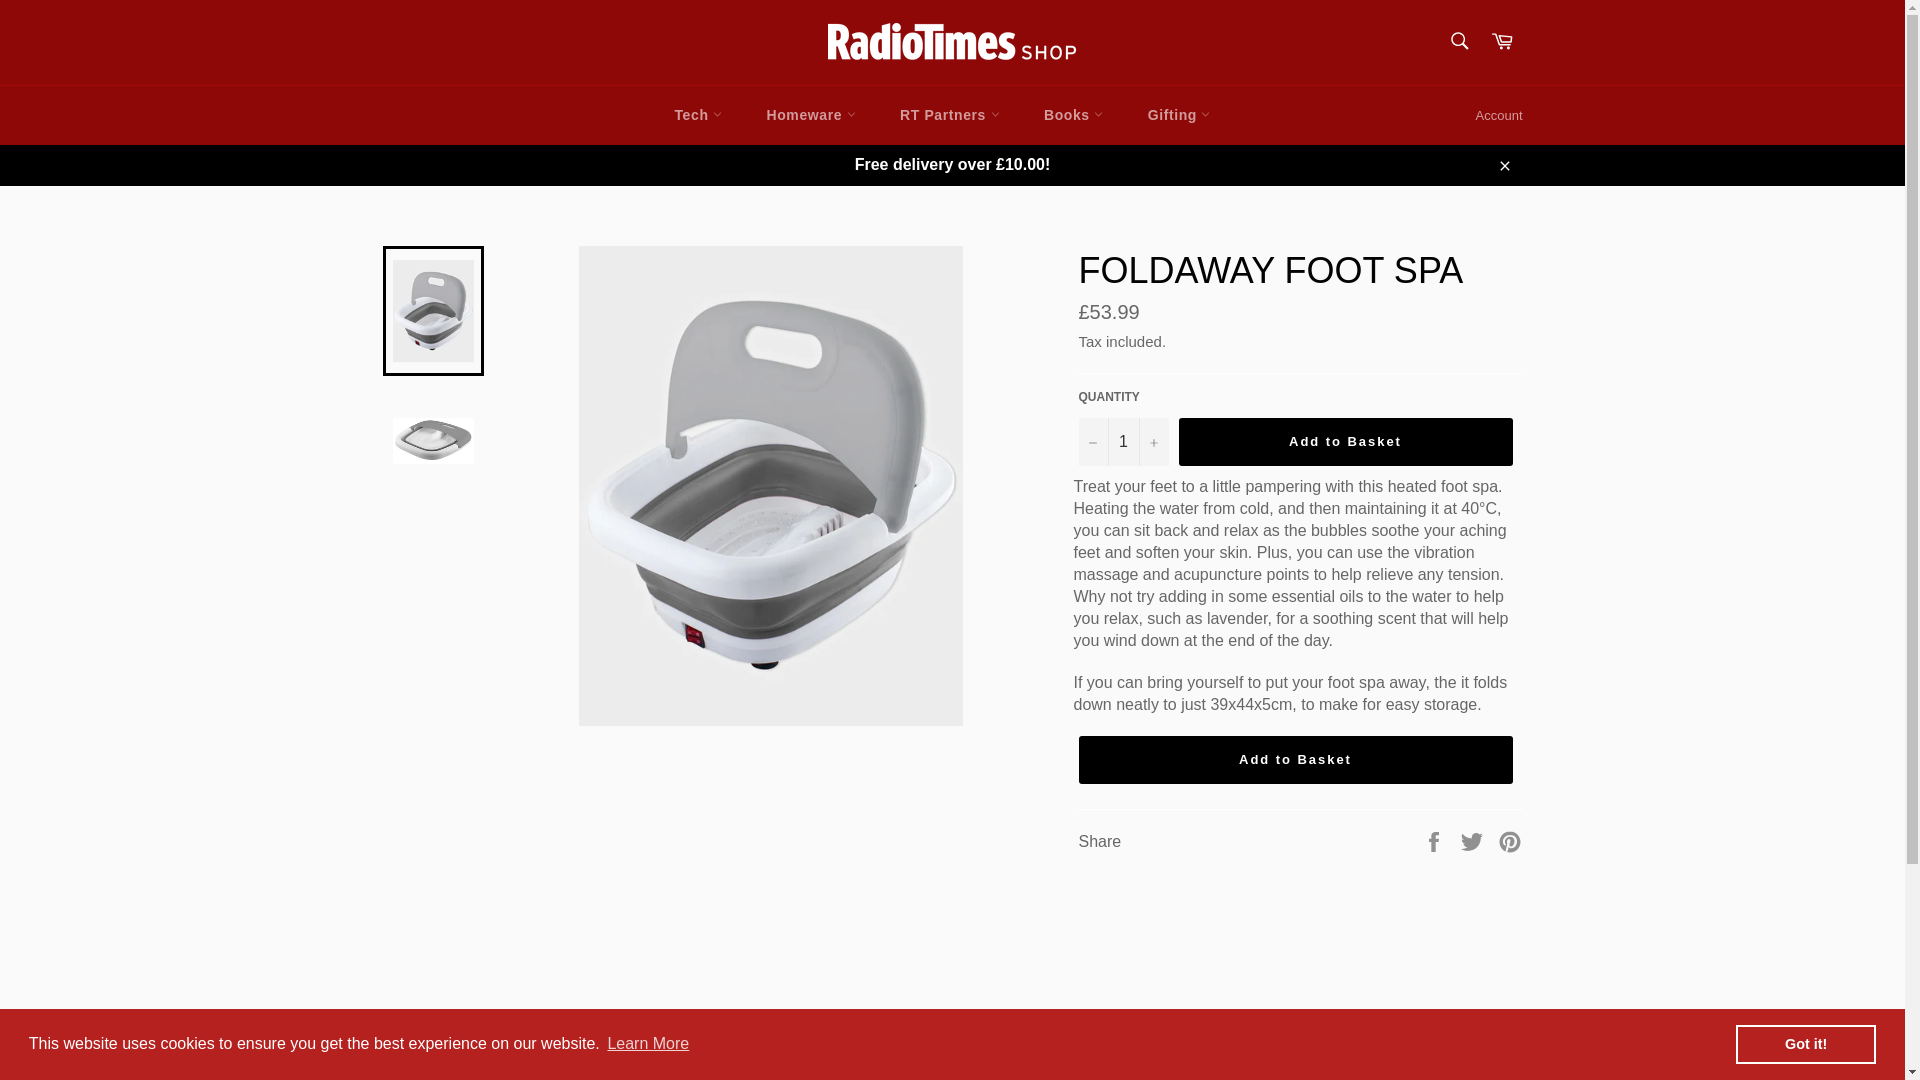  I want to click on Tweet on Twitter, so click(1474, 840).